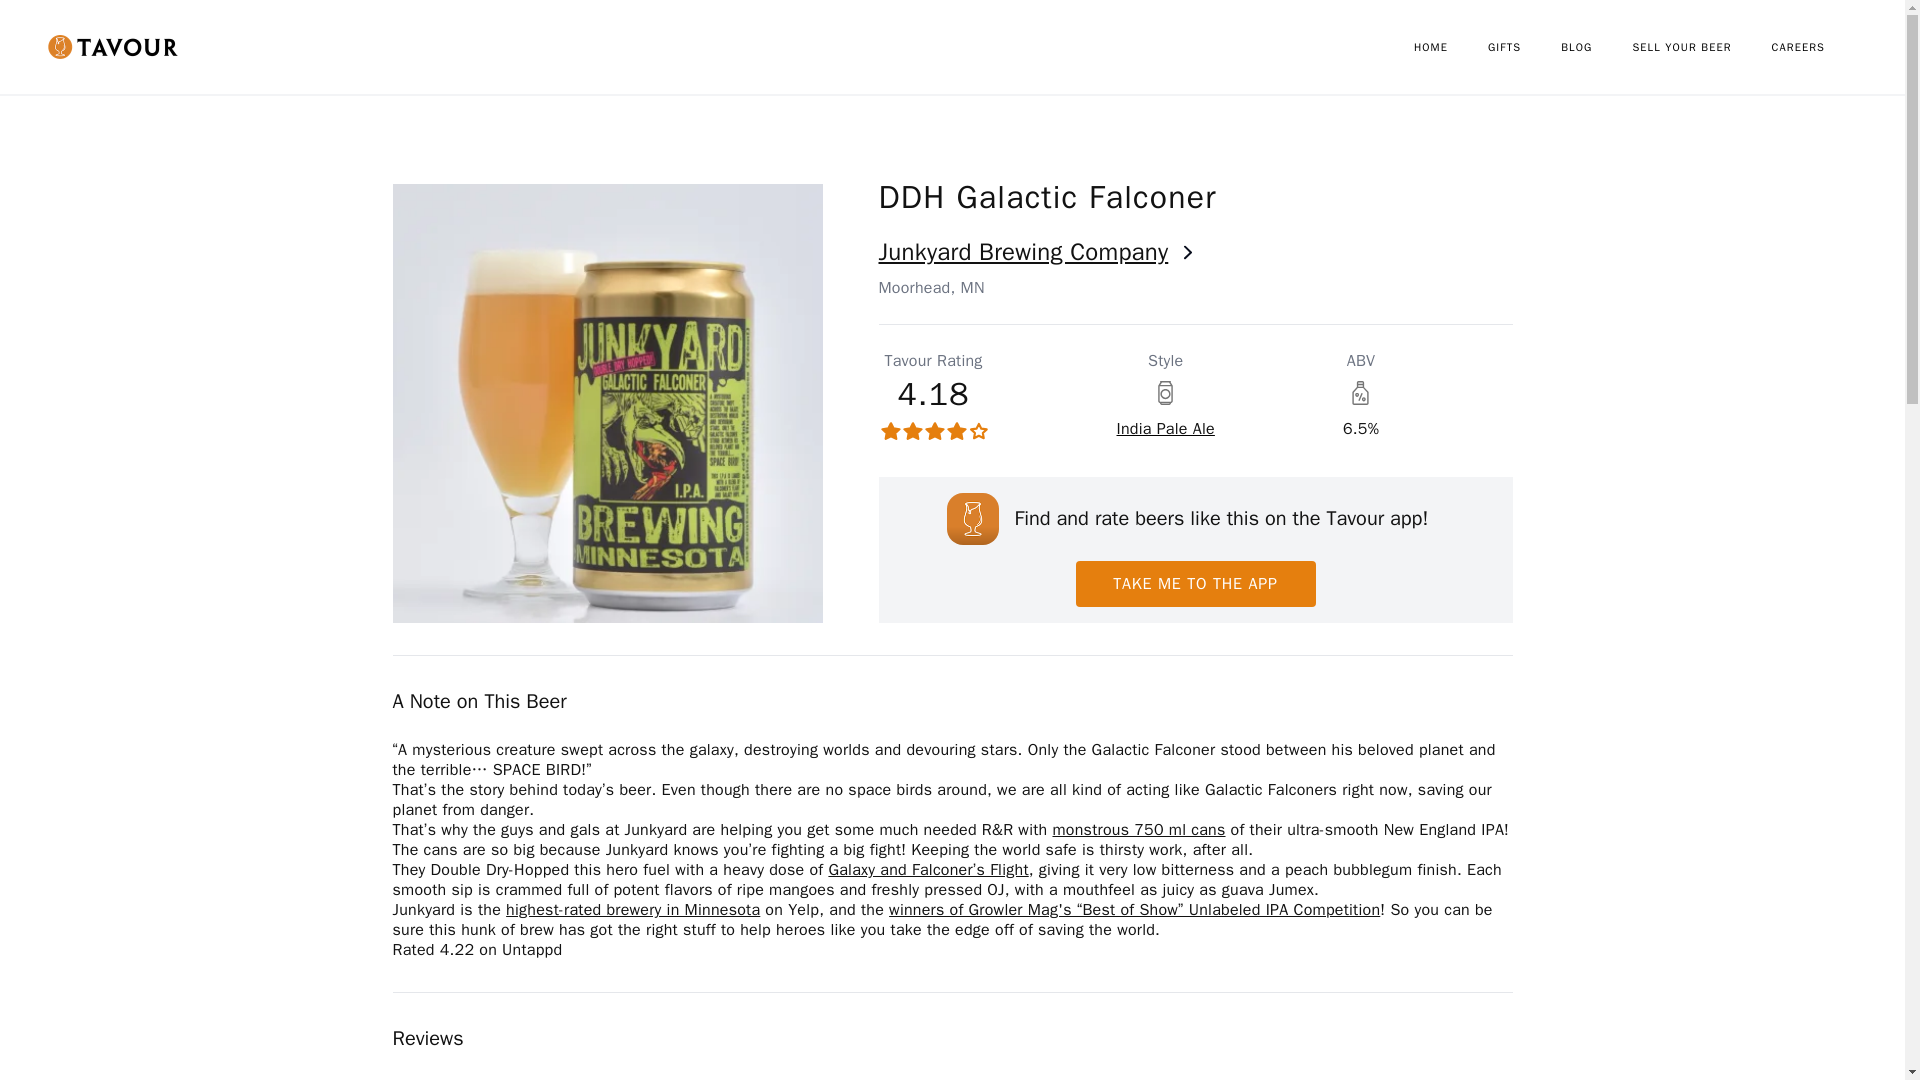  Describe the element at coordinates (1596, 47) in the screenshot. I see `BLOG` at that location.